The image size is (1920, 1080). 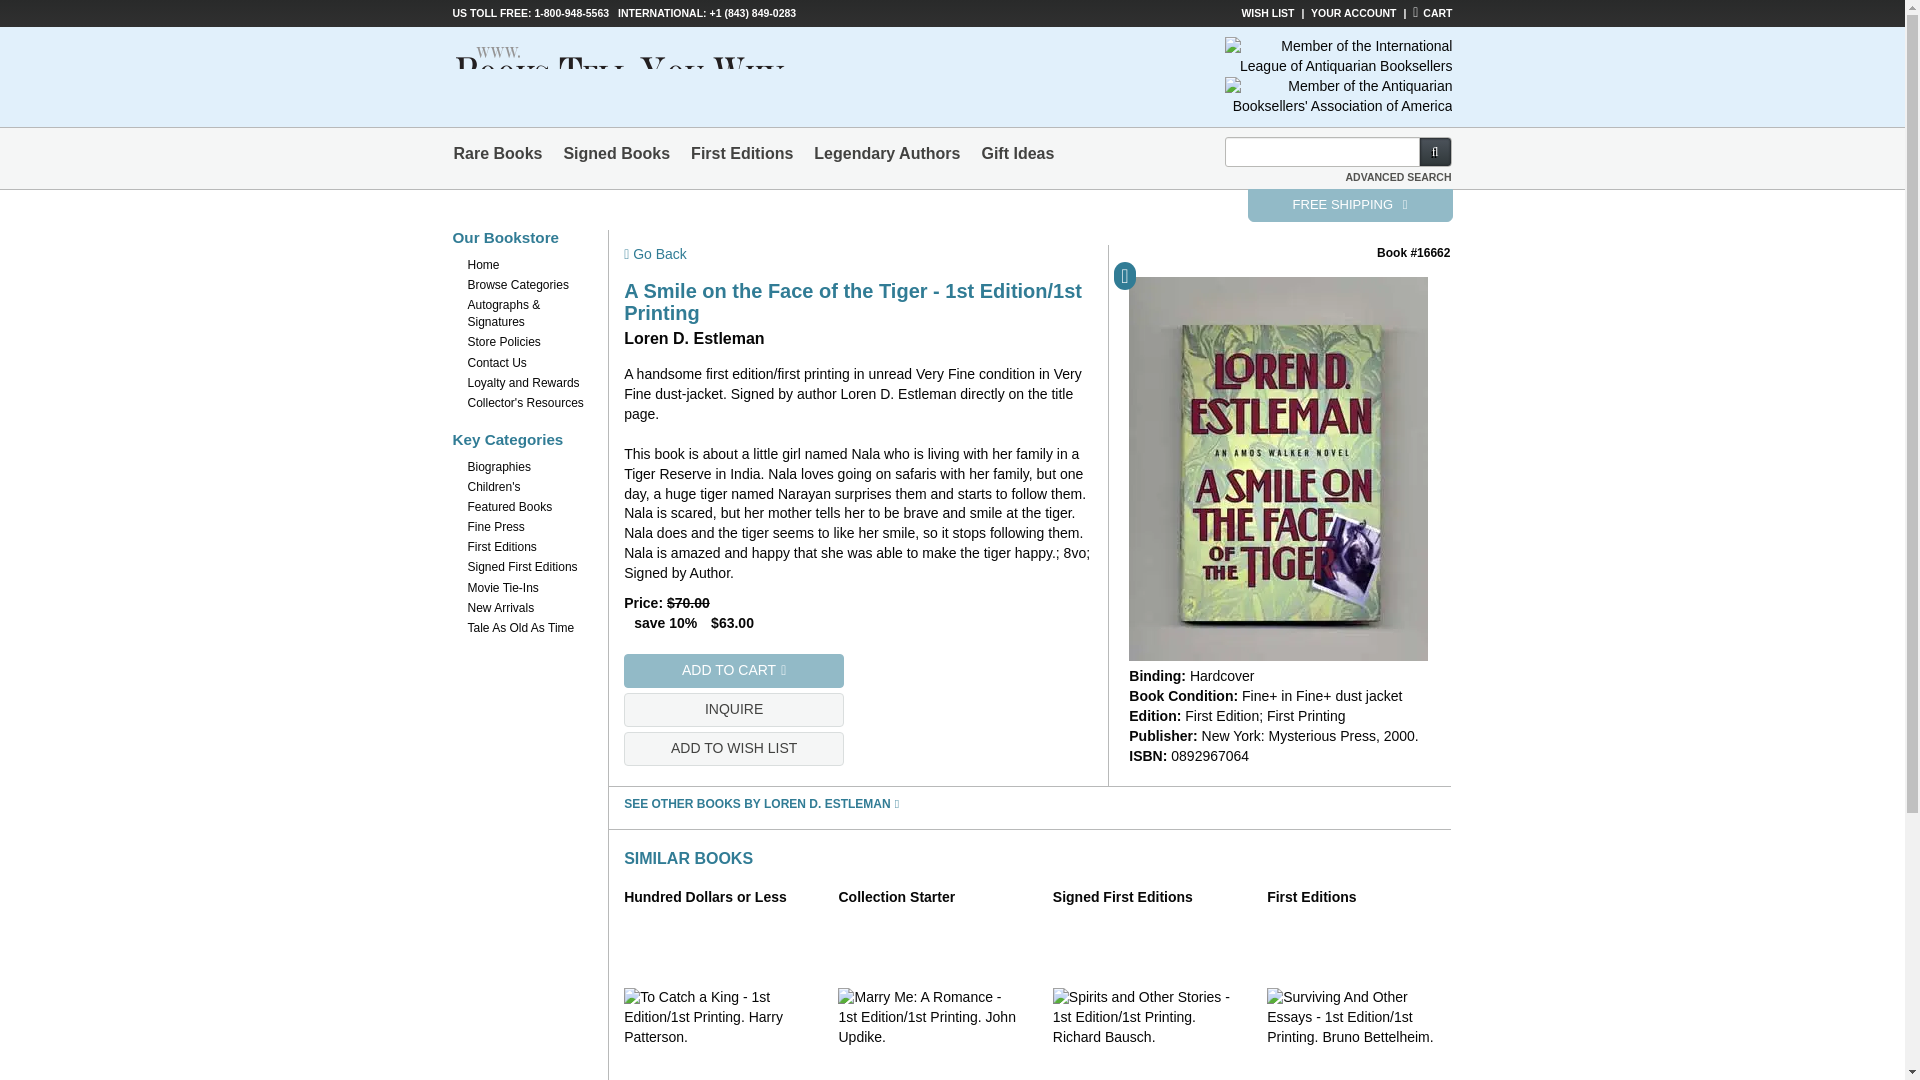 What do you see at coordinates (1353, 12) in the screenshot?
I see `YOUR ACCOUNT` at bounding box center [1353, 12].